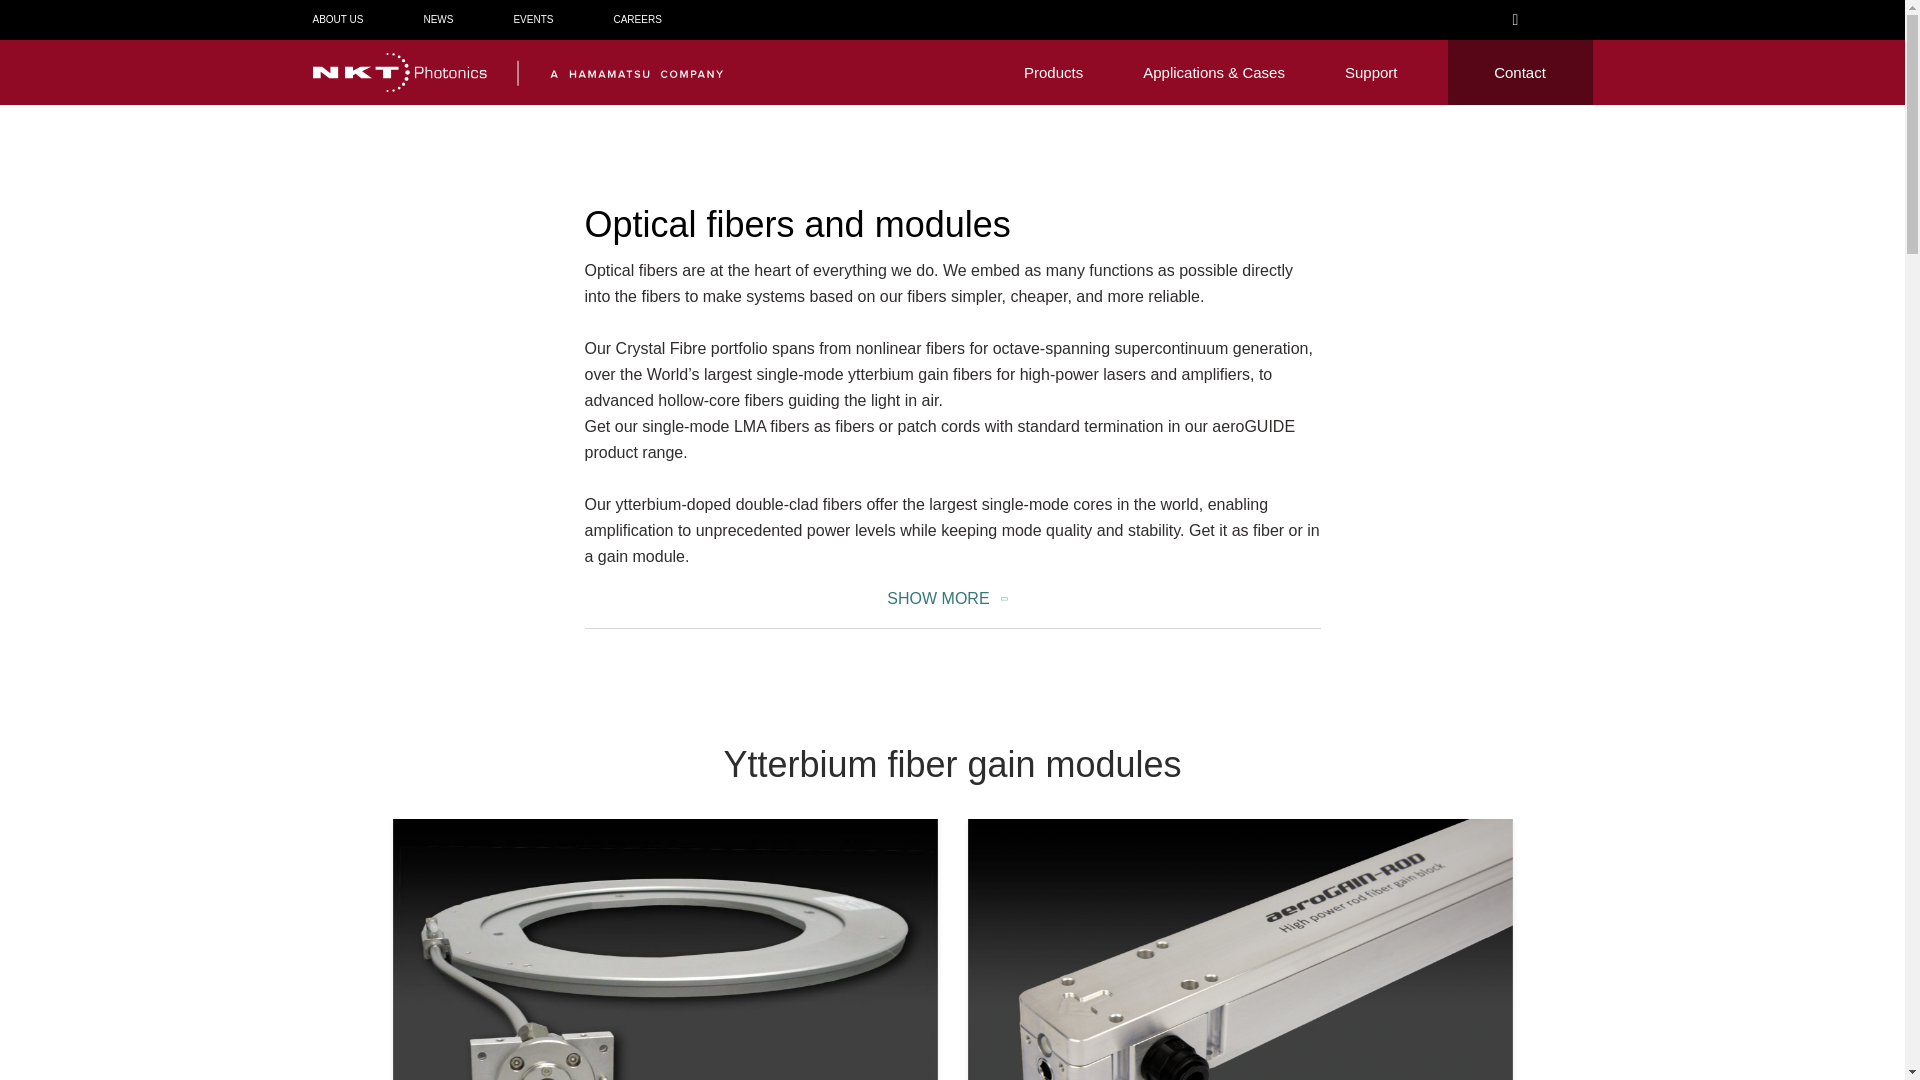 This screenshot has width=1920, height=1080. I want to click on Home, so click(516, 72).